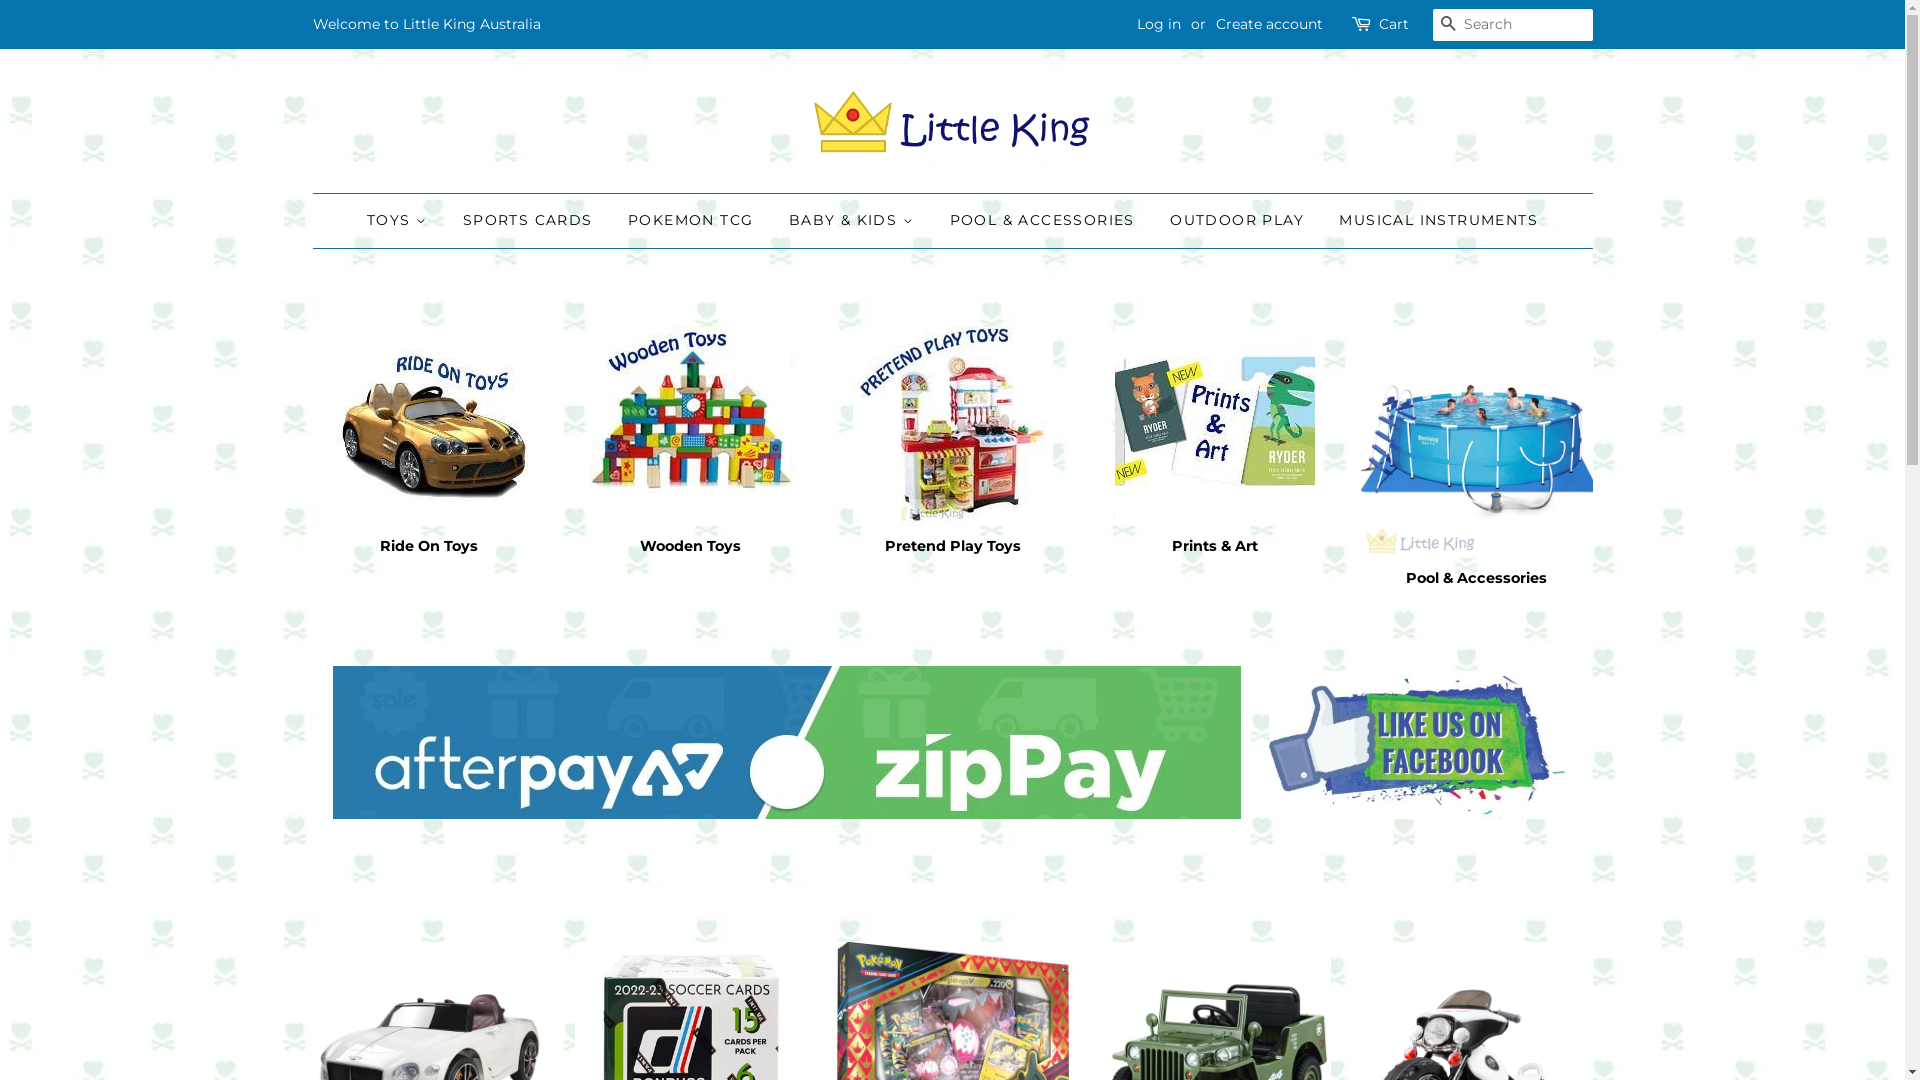 This screenshot has height=1080, width=1920. What do you see at coordinates (404, 221) in the screenshot?
I see `TOYS` at bounding box center [404, 221].